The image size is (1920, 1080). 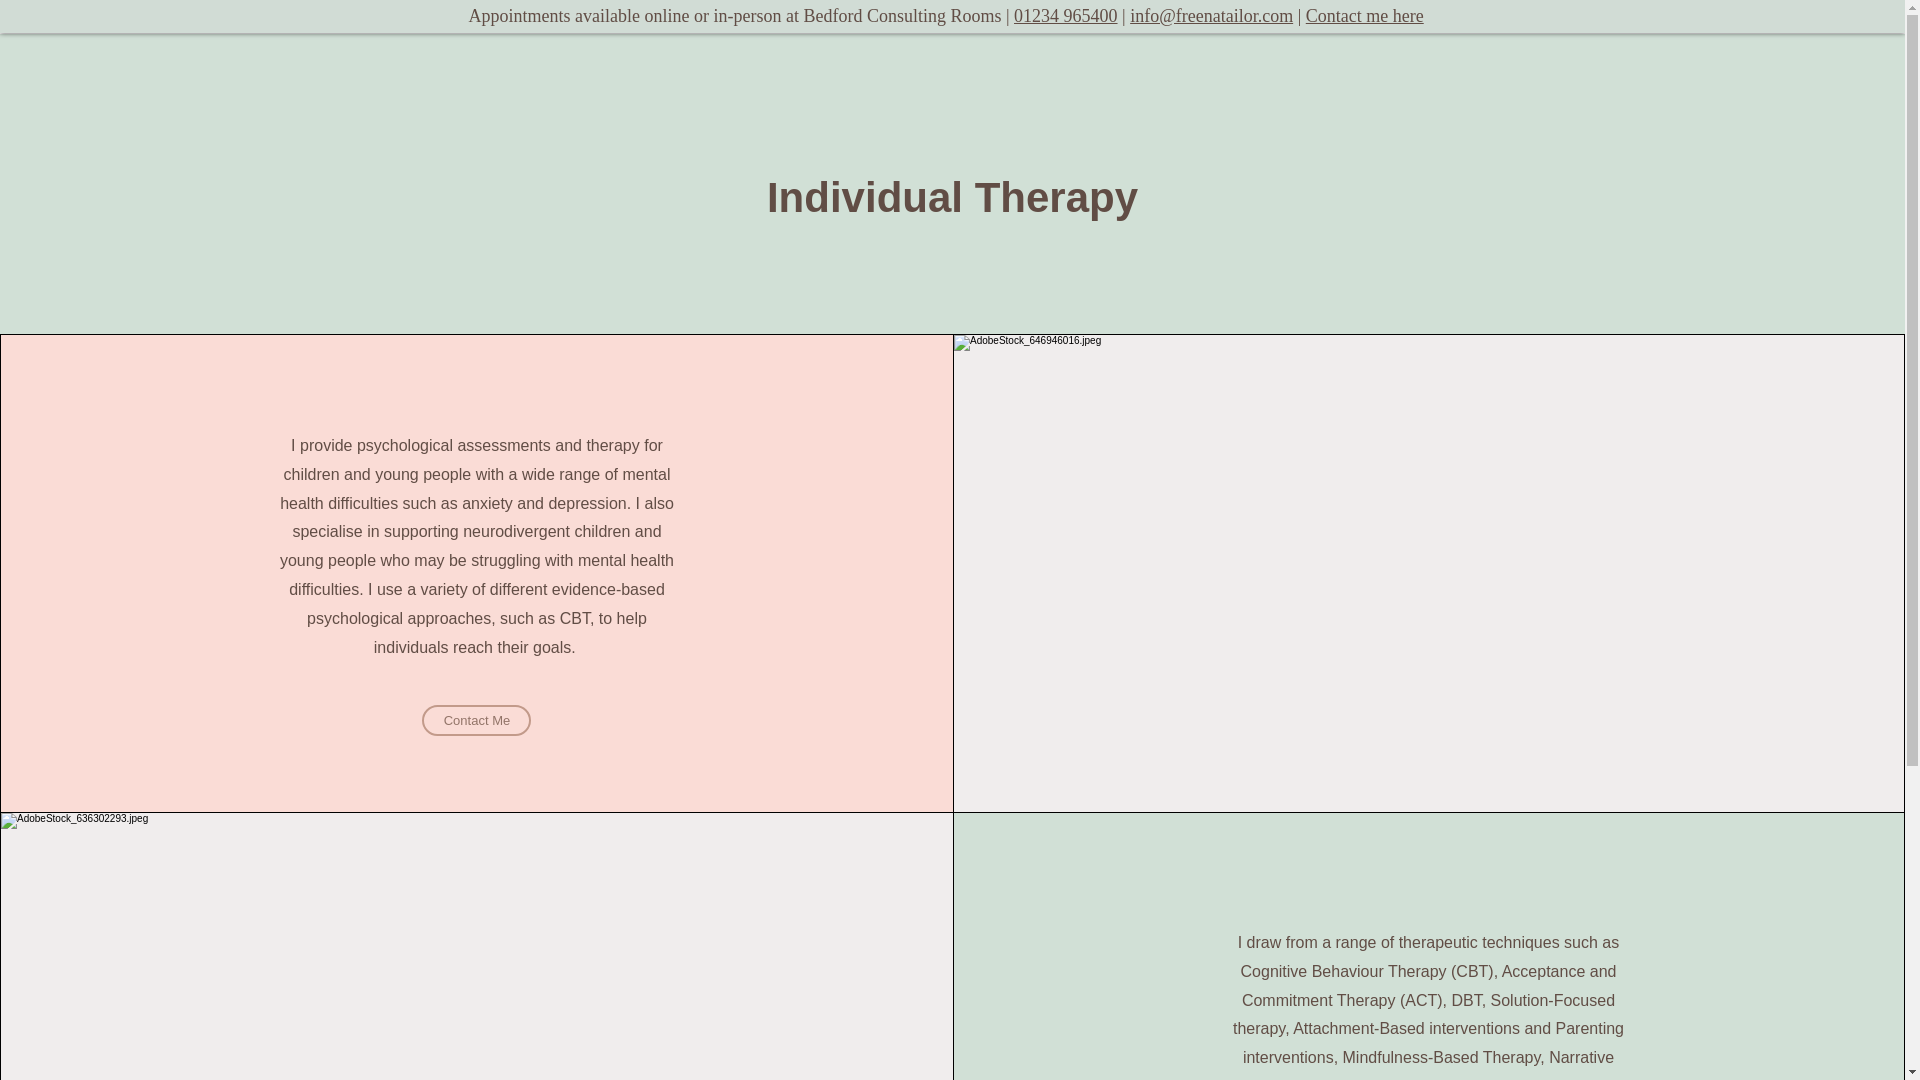 What do you see at coordinates (1065, 16) in the screenshot?
I see `01234 965400` at bounding box center [1065, 16].